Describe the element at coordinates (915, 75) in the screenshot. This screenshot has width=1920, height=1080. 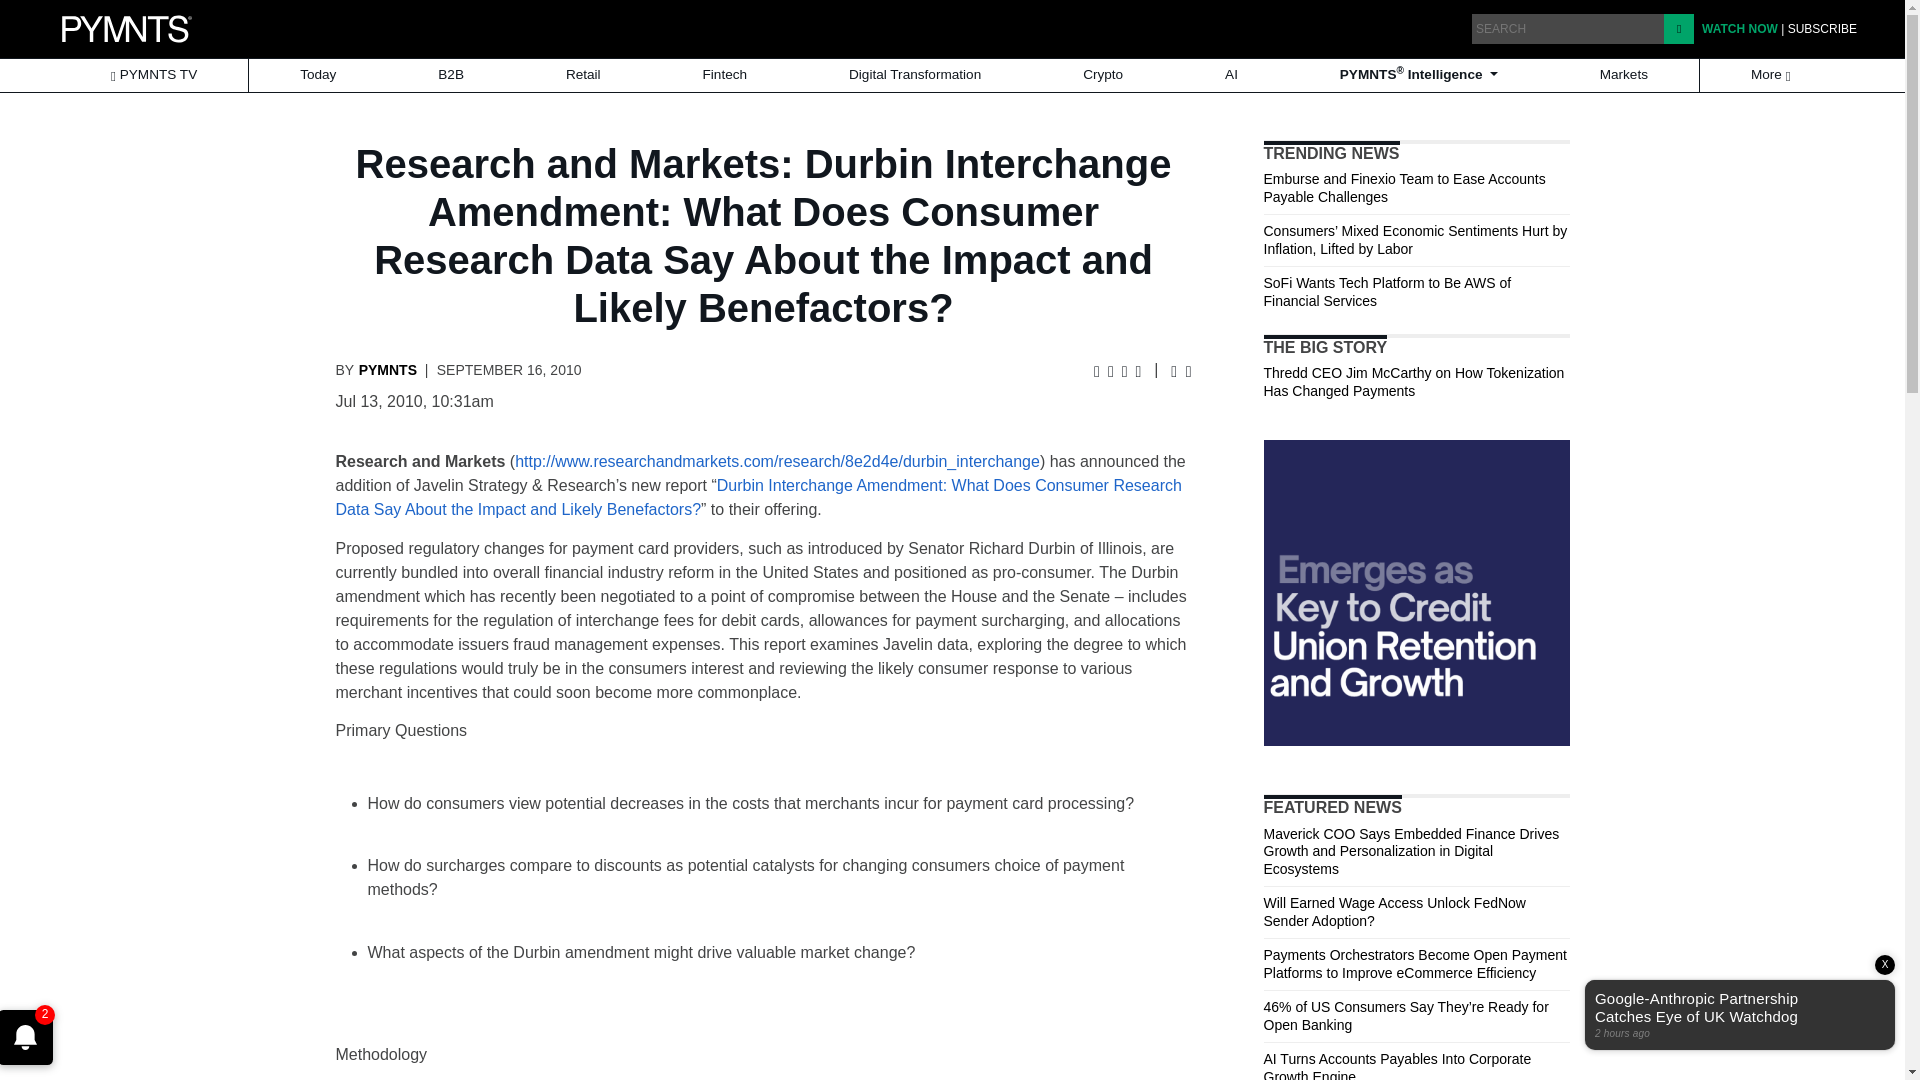
I see `Digital Transformation` at that location.